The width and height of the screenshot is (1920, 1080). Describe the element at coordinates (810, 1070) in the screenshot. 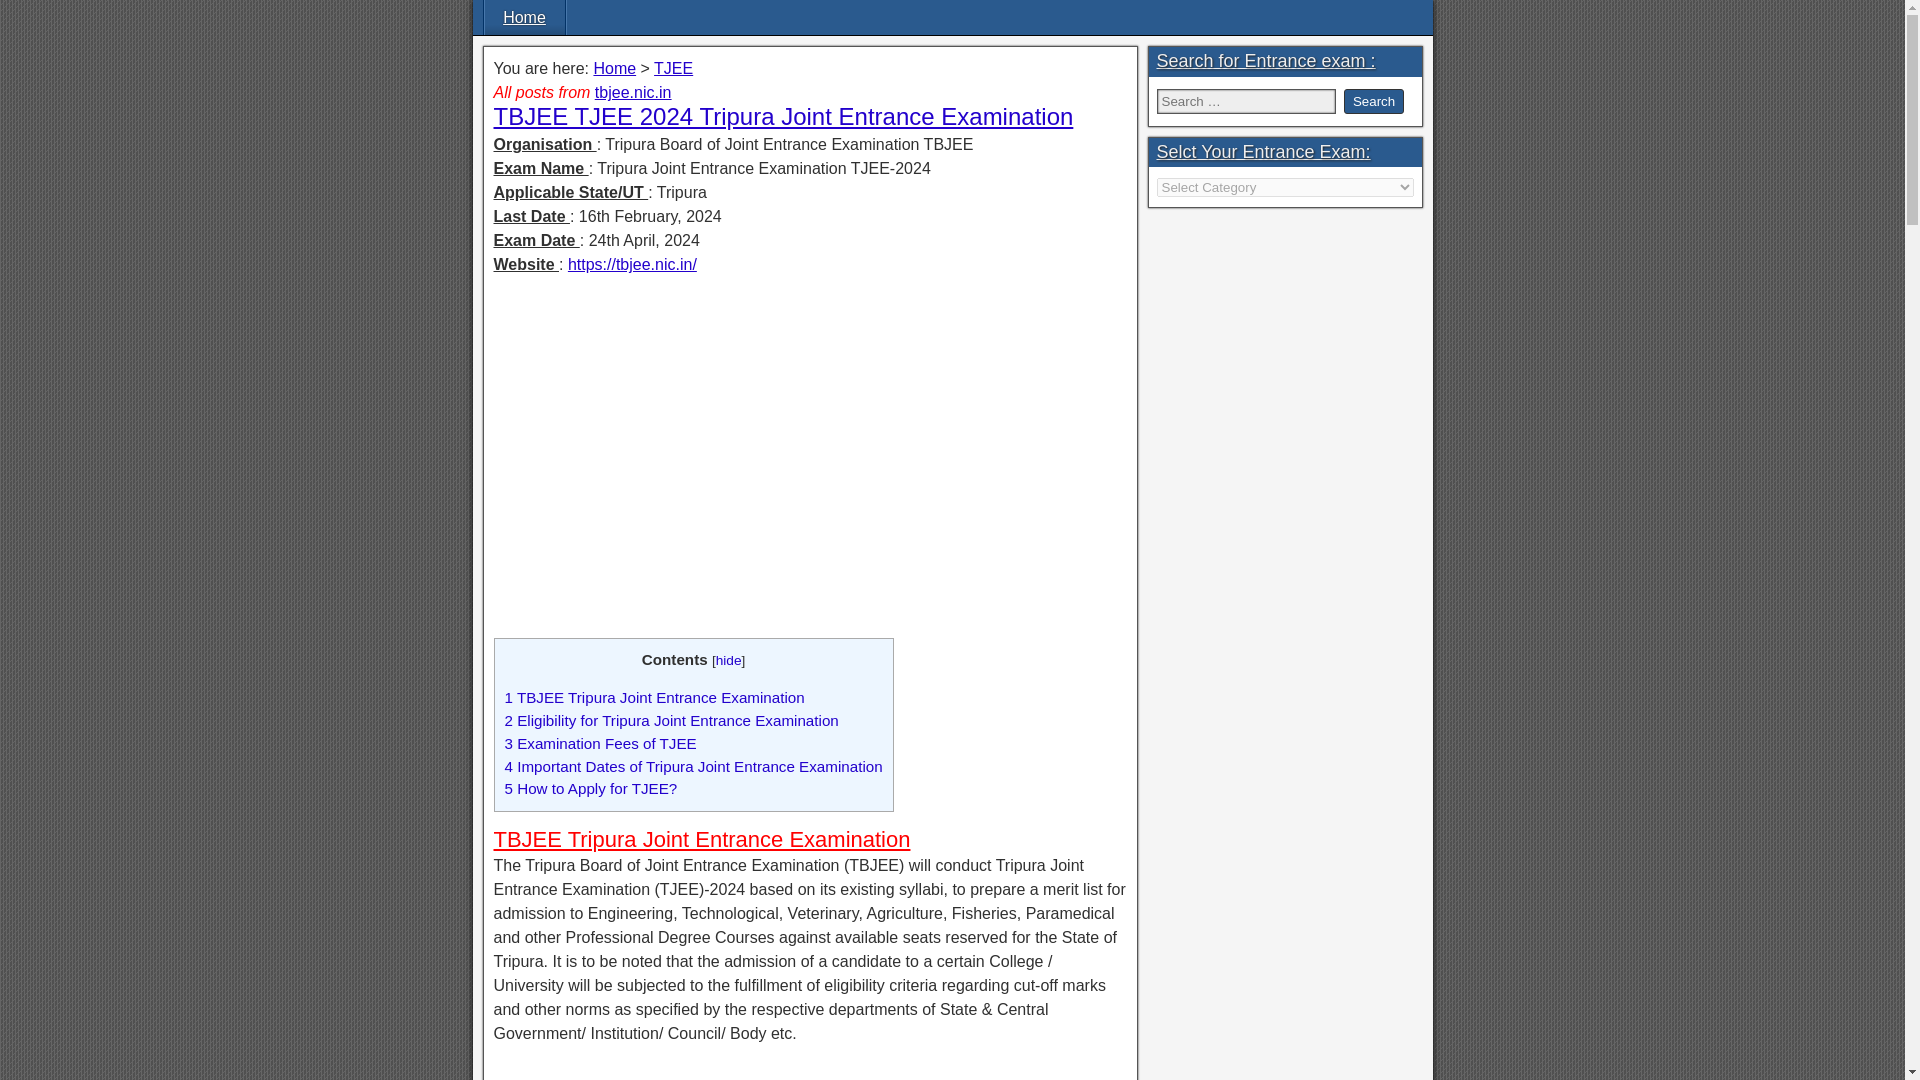

I see `Advertisement` at that location.